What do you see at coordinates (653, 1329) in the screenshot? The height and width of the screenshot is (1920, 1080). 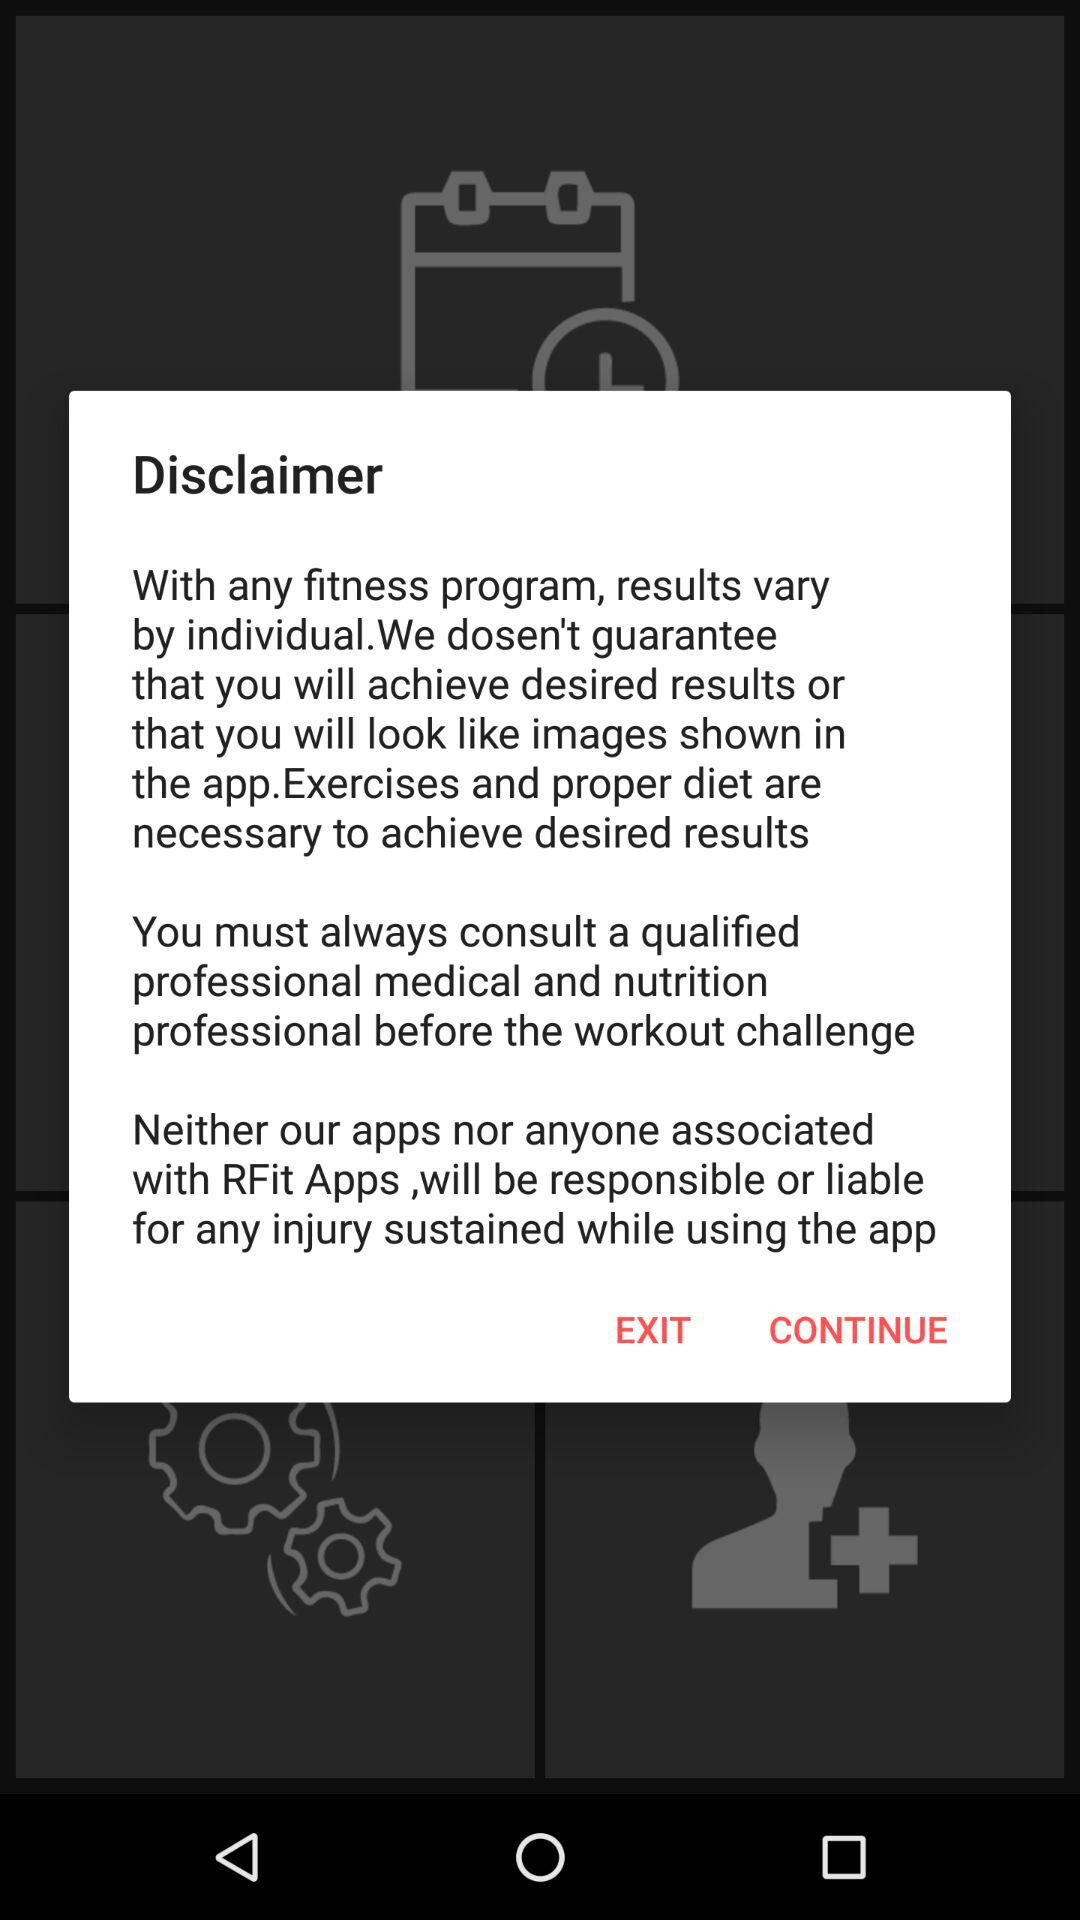 I see `click the exit at the bottom` at bounding box center [653, 1329].